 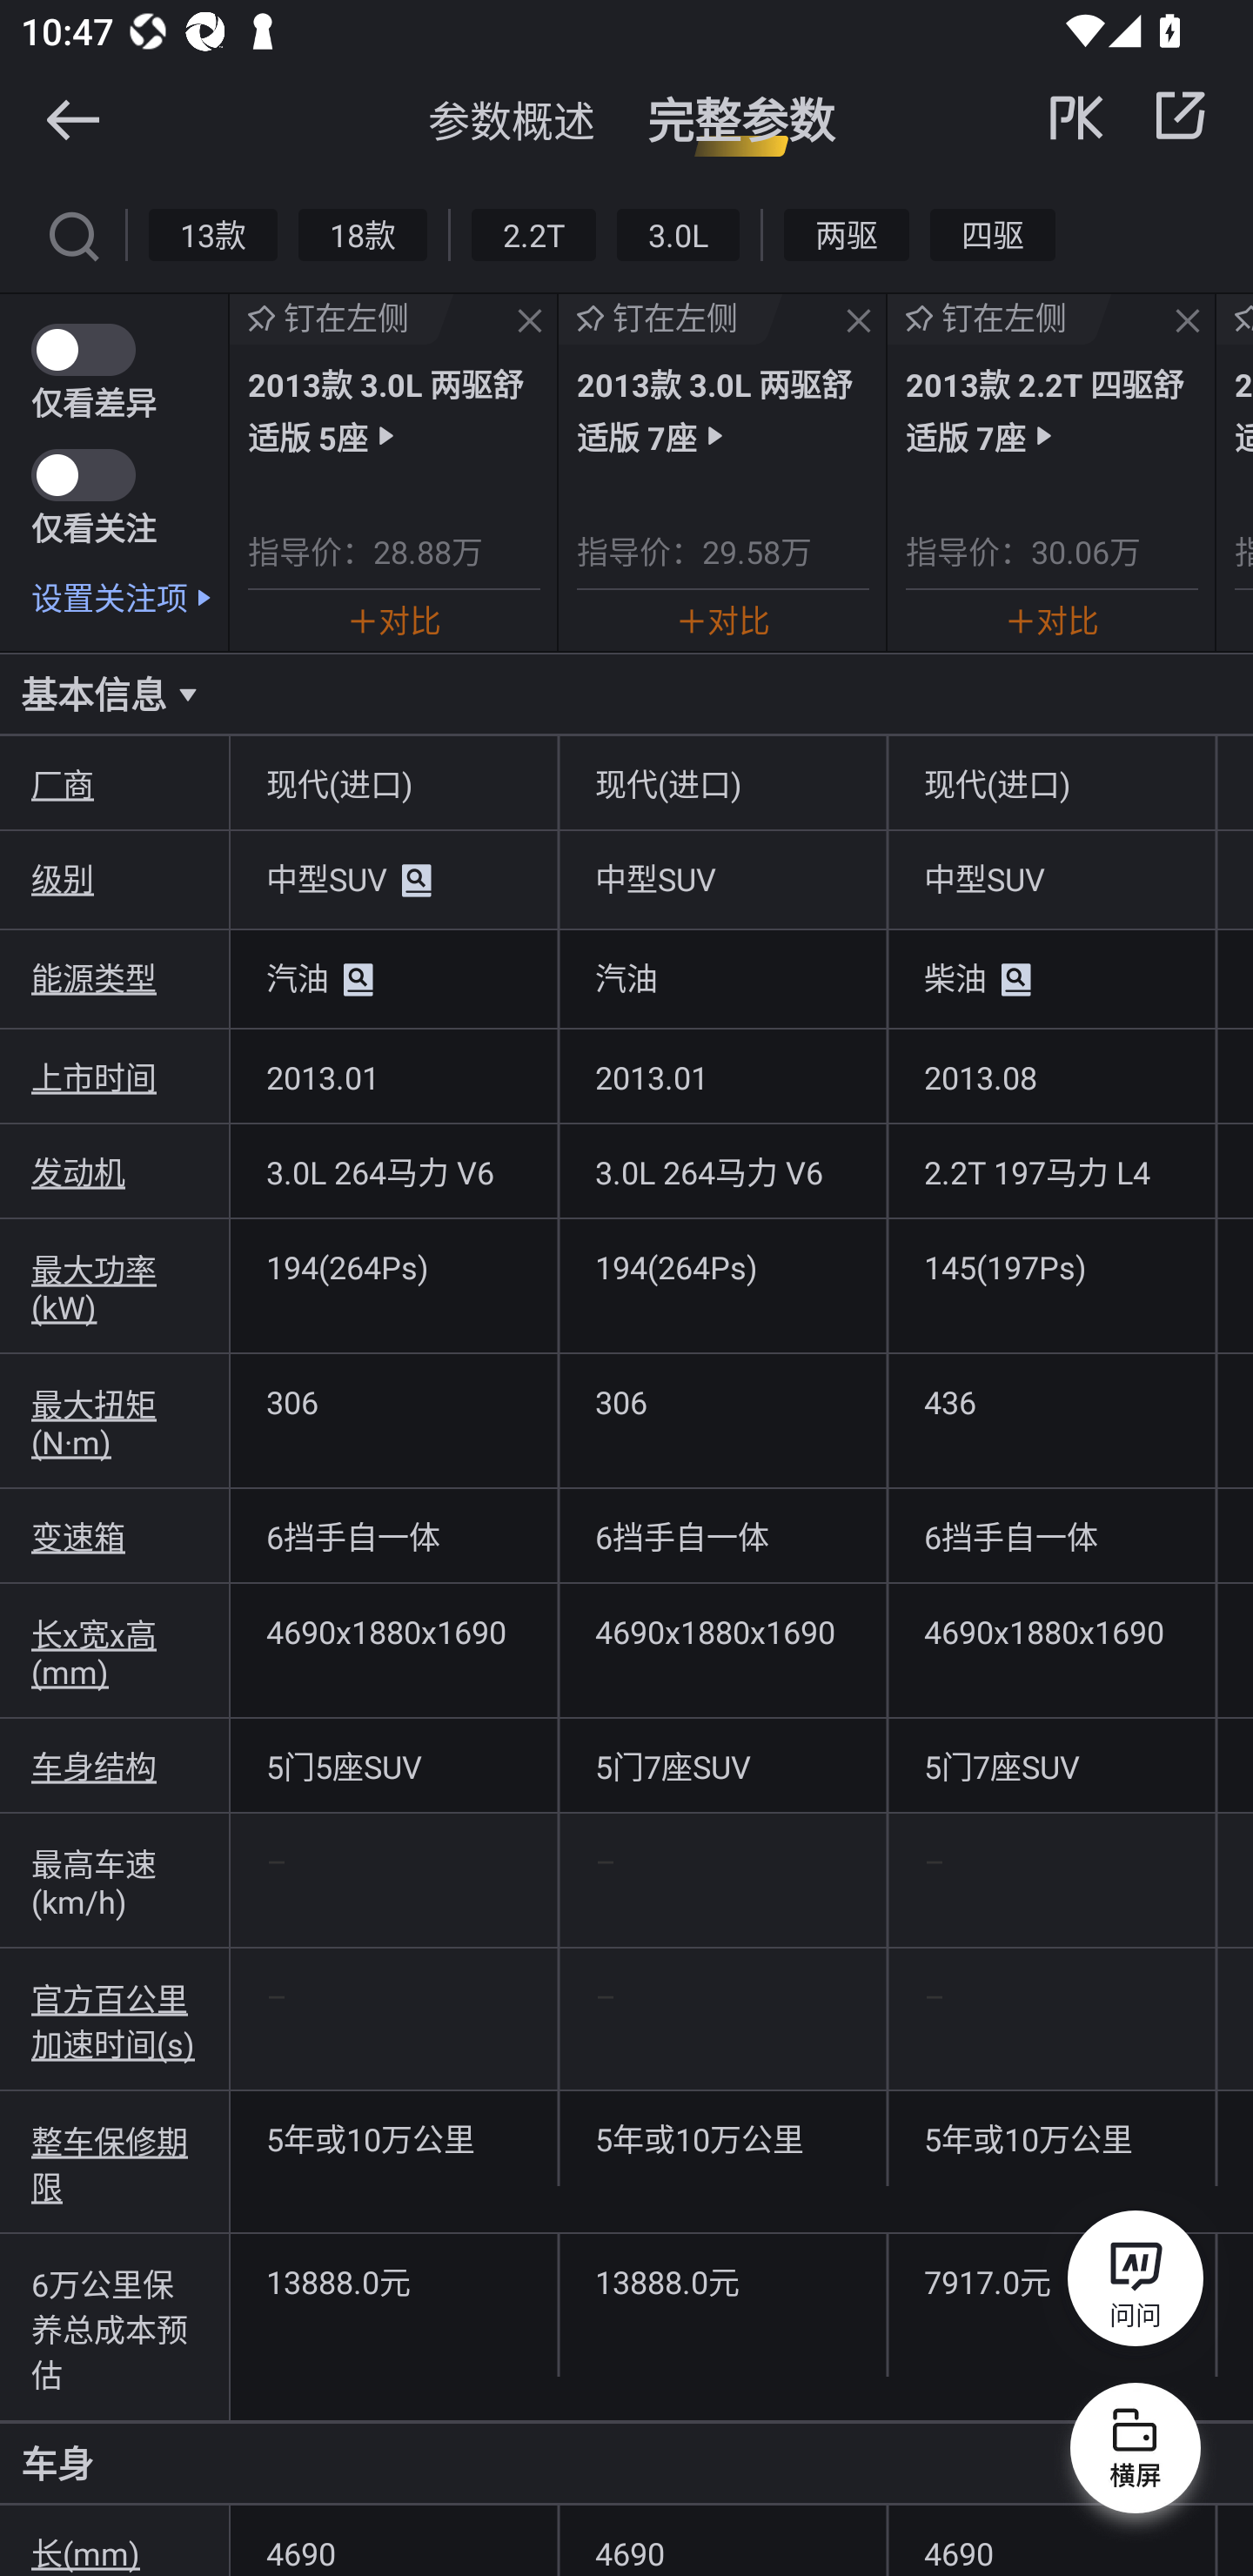 What do you see at coordinates (530, 322) in the screenshot?
I see `` at bounding box center [530, 322].